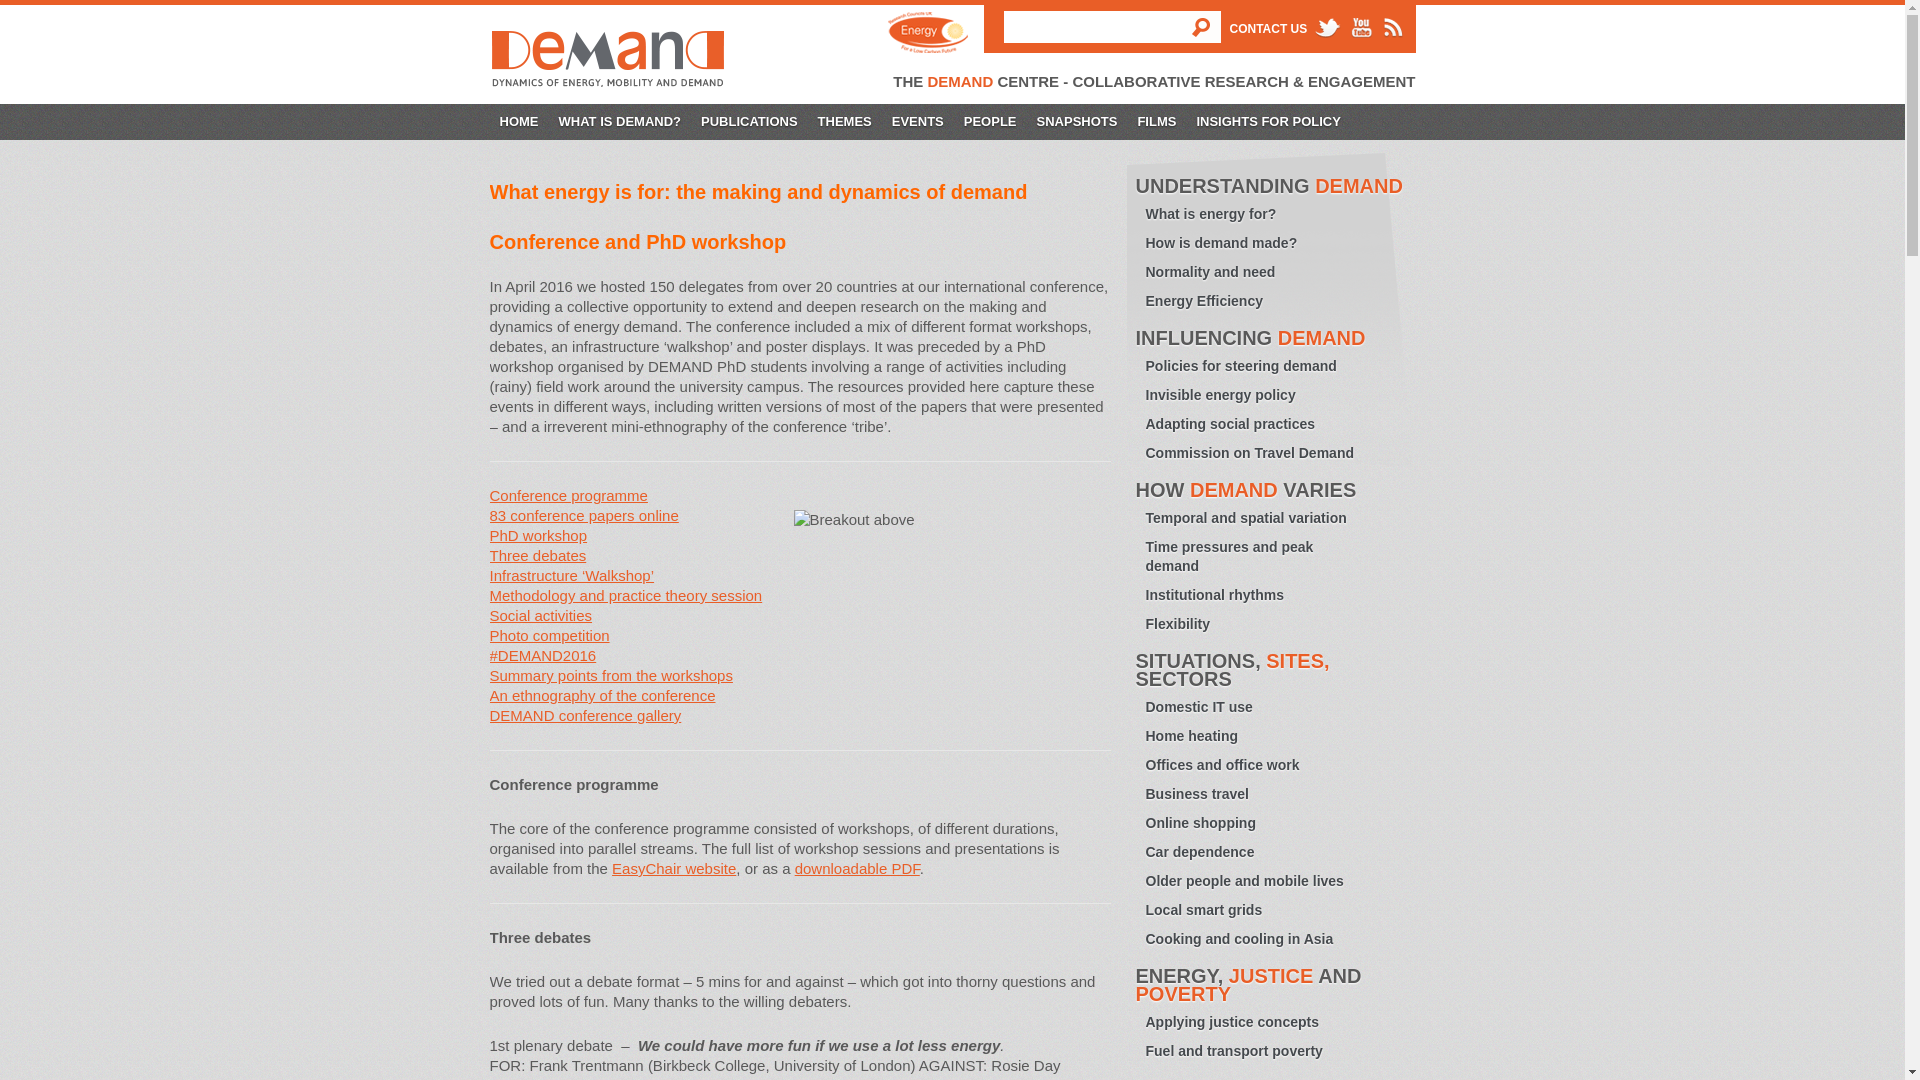  What do you see at coordinates (1268, 122) in the screenshot?
I see `INSIGHTS FOR POLICY` at bounding box center [1268, 122].